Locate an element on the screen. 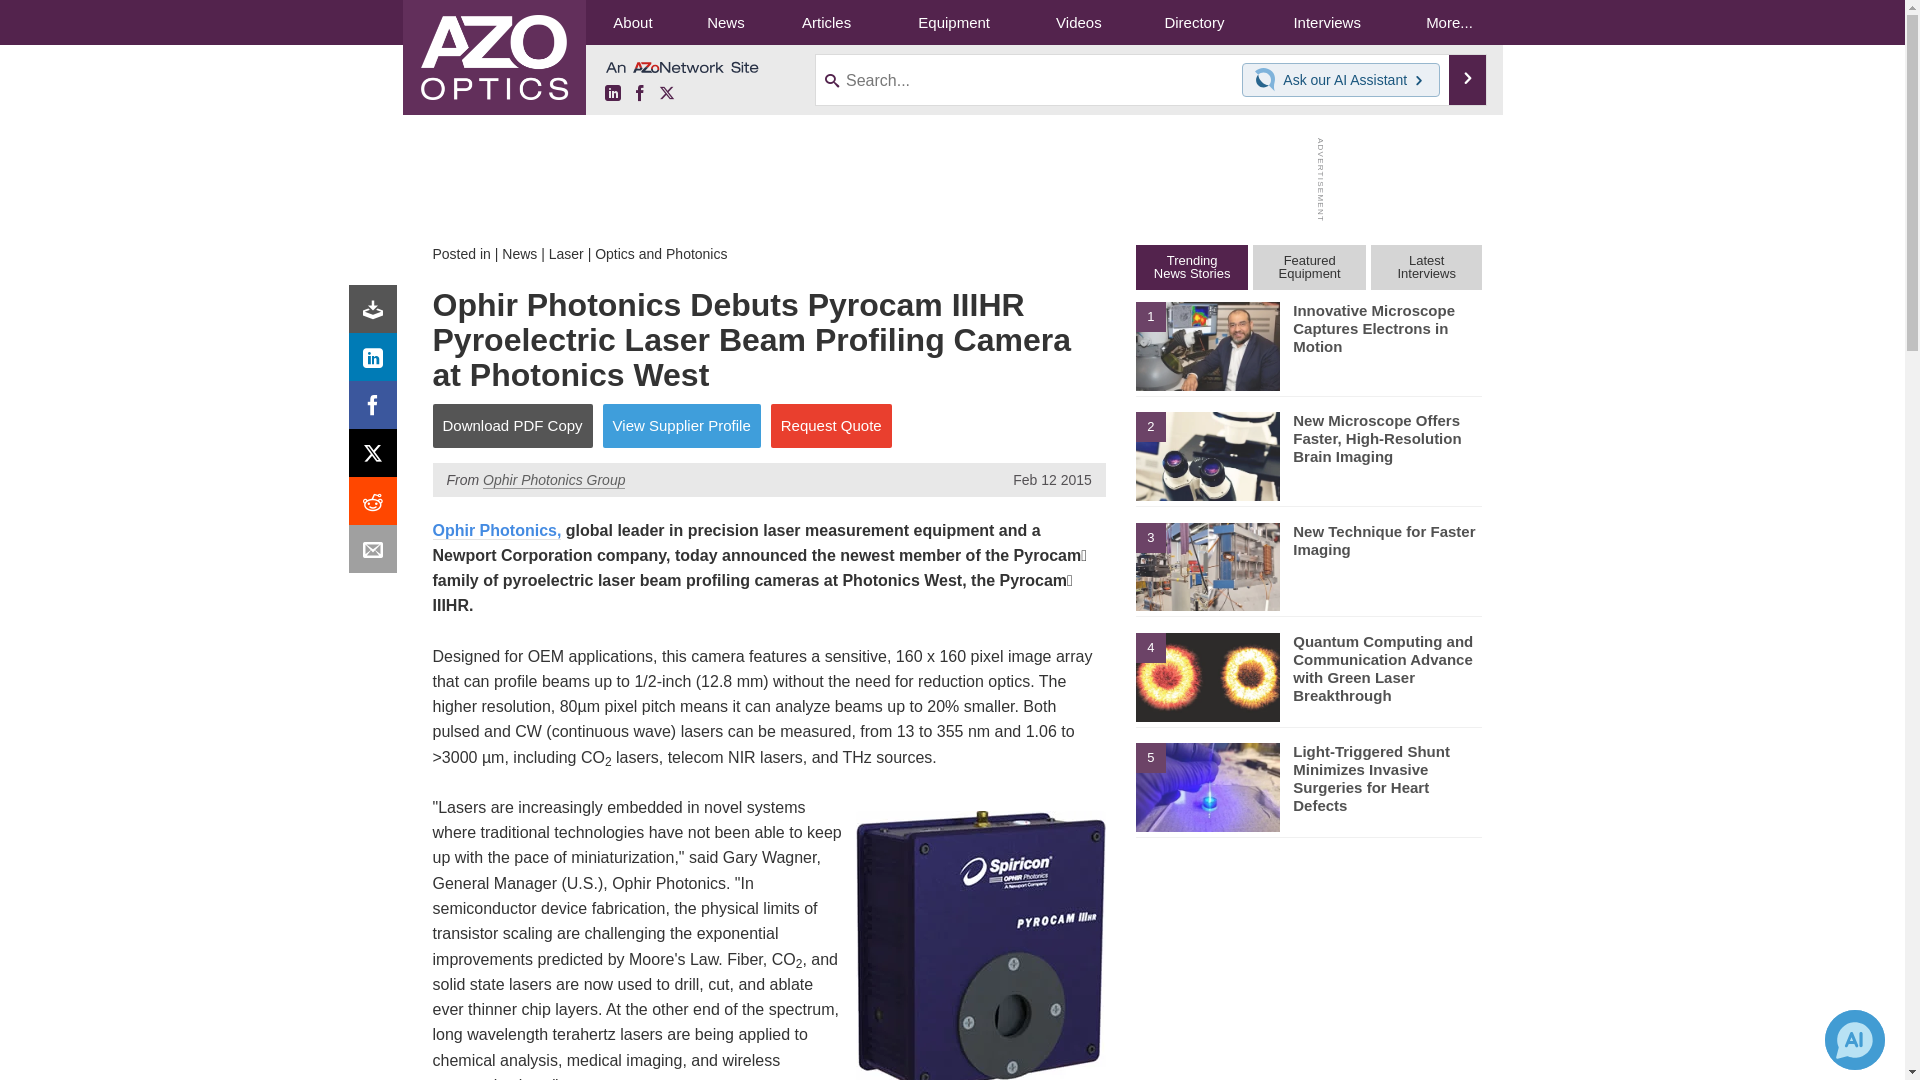 This screenshot has width=1920, height=1080. Interviews is located at coordinates (1327, 22).